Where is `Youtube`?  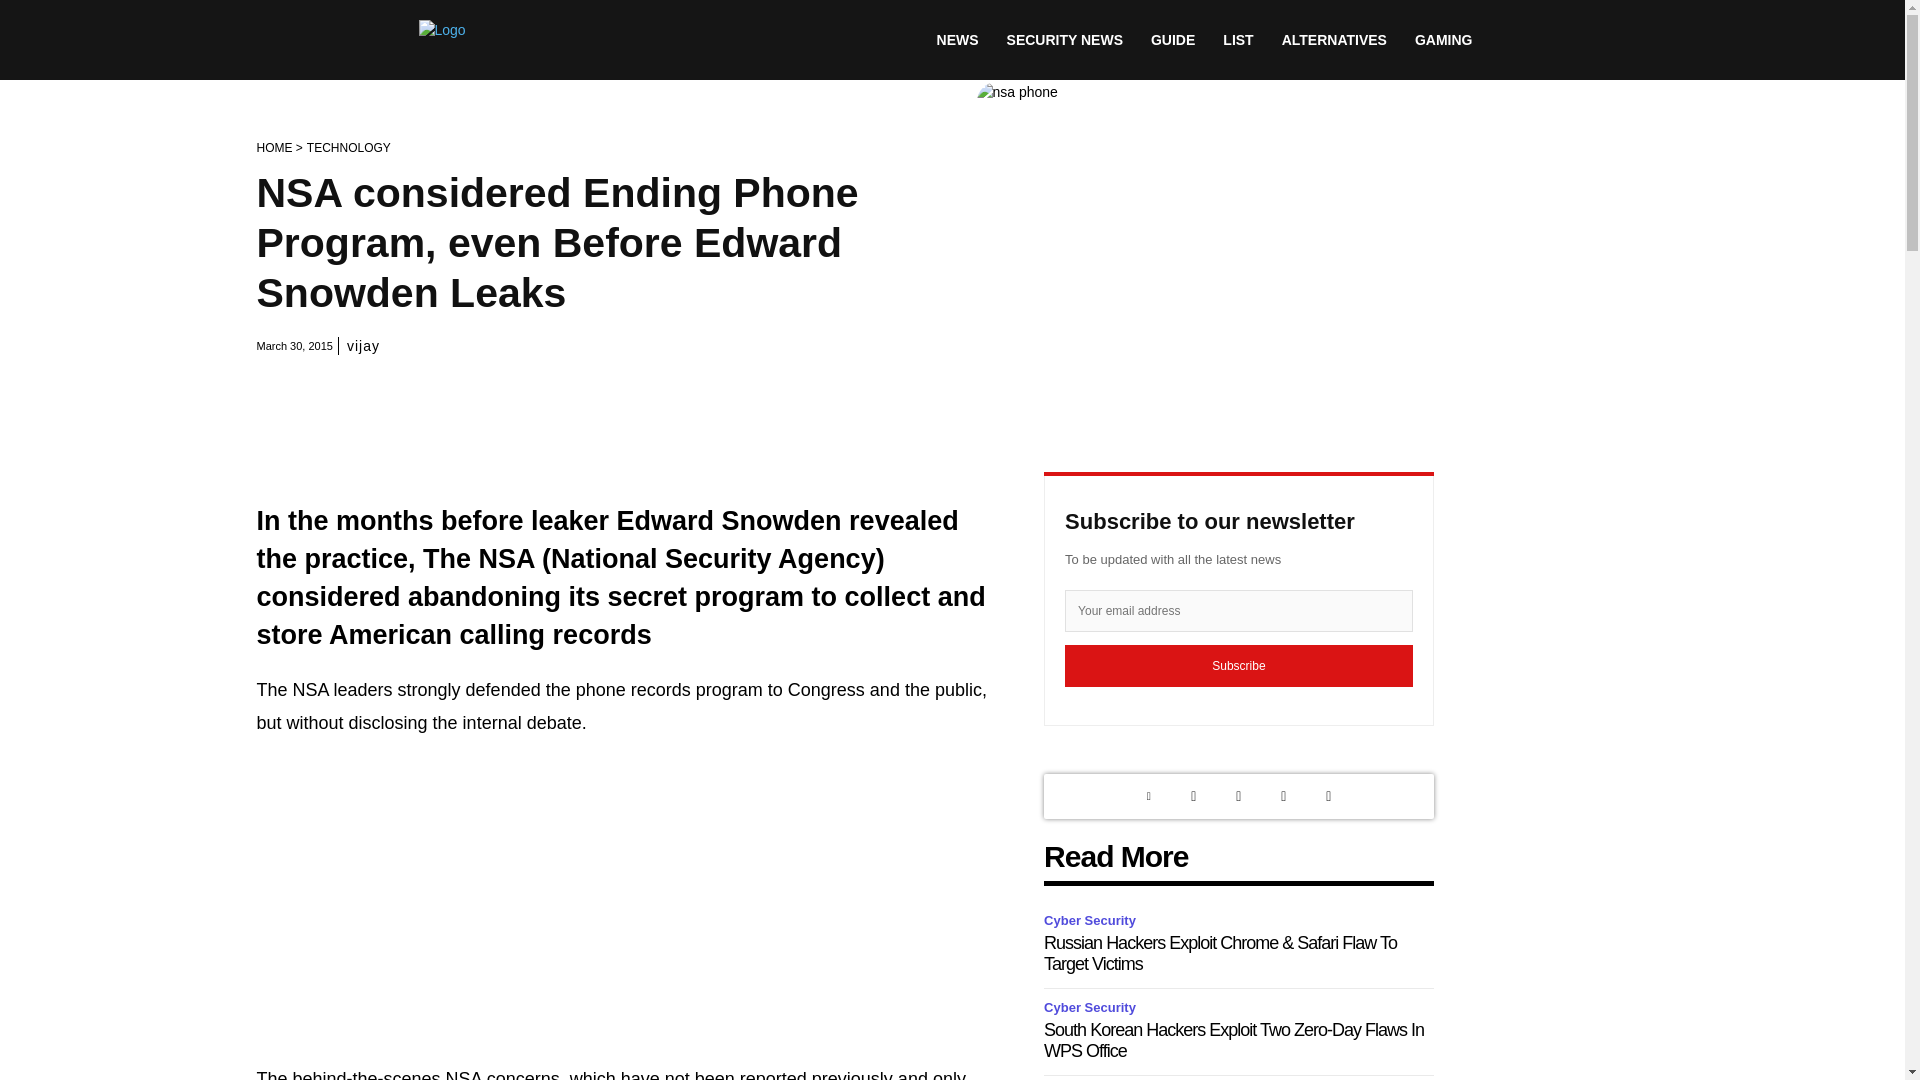
Youtube is located at coordinates (1328, 796).